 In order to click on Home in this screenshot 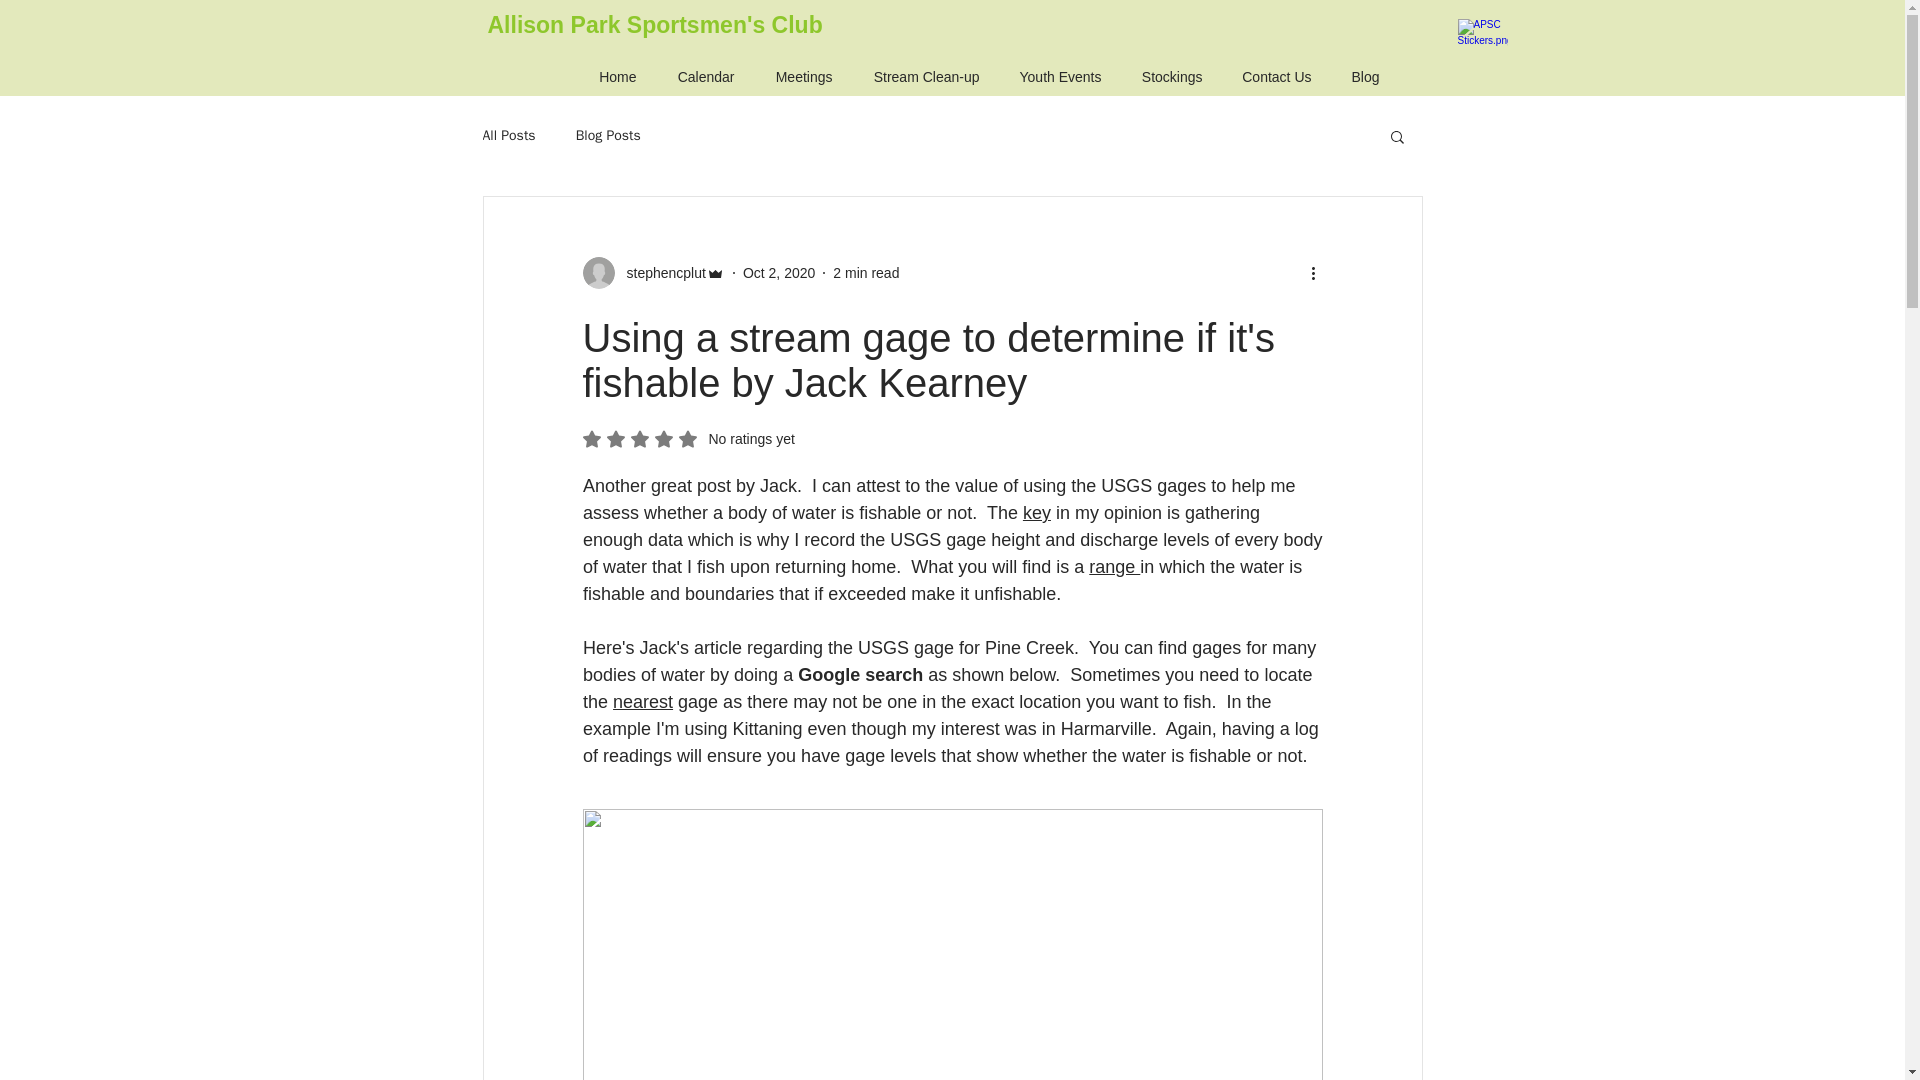, I will do `click(613, 78)`.